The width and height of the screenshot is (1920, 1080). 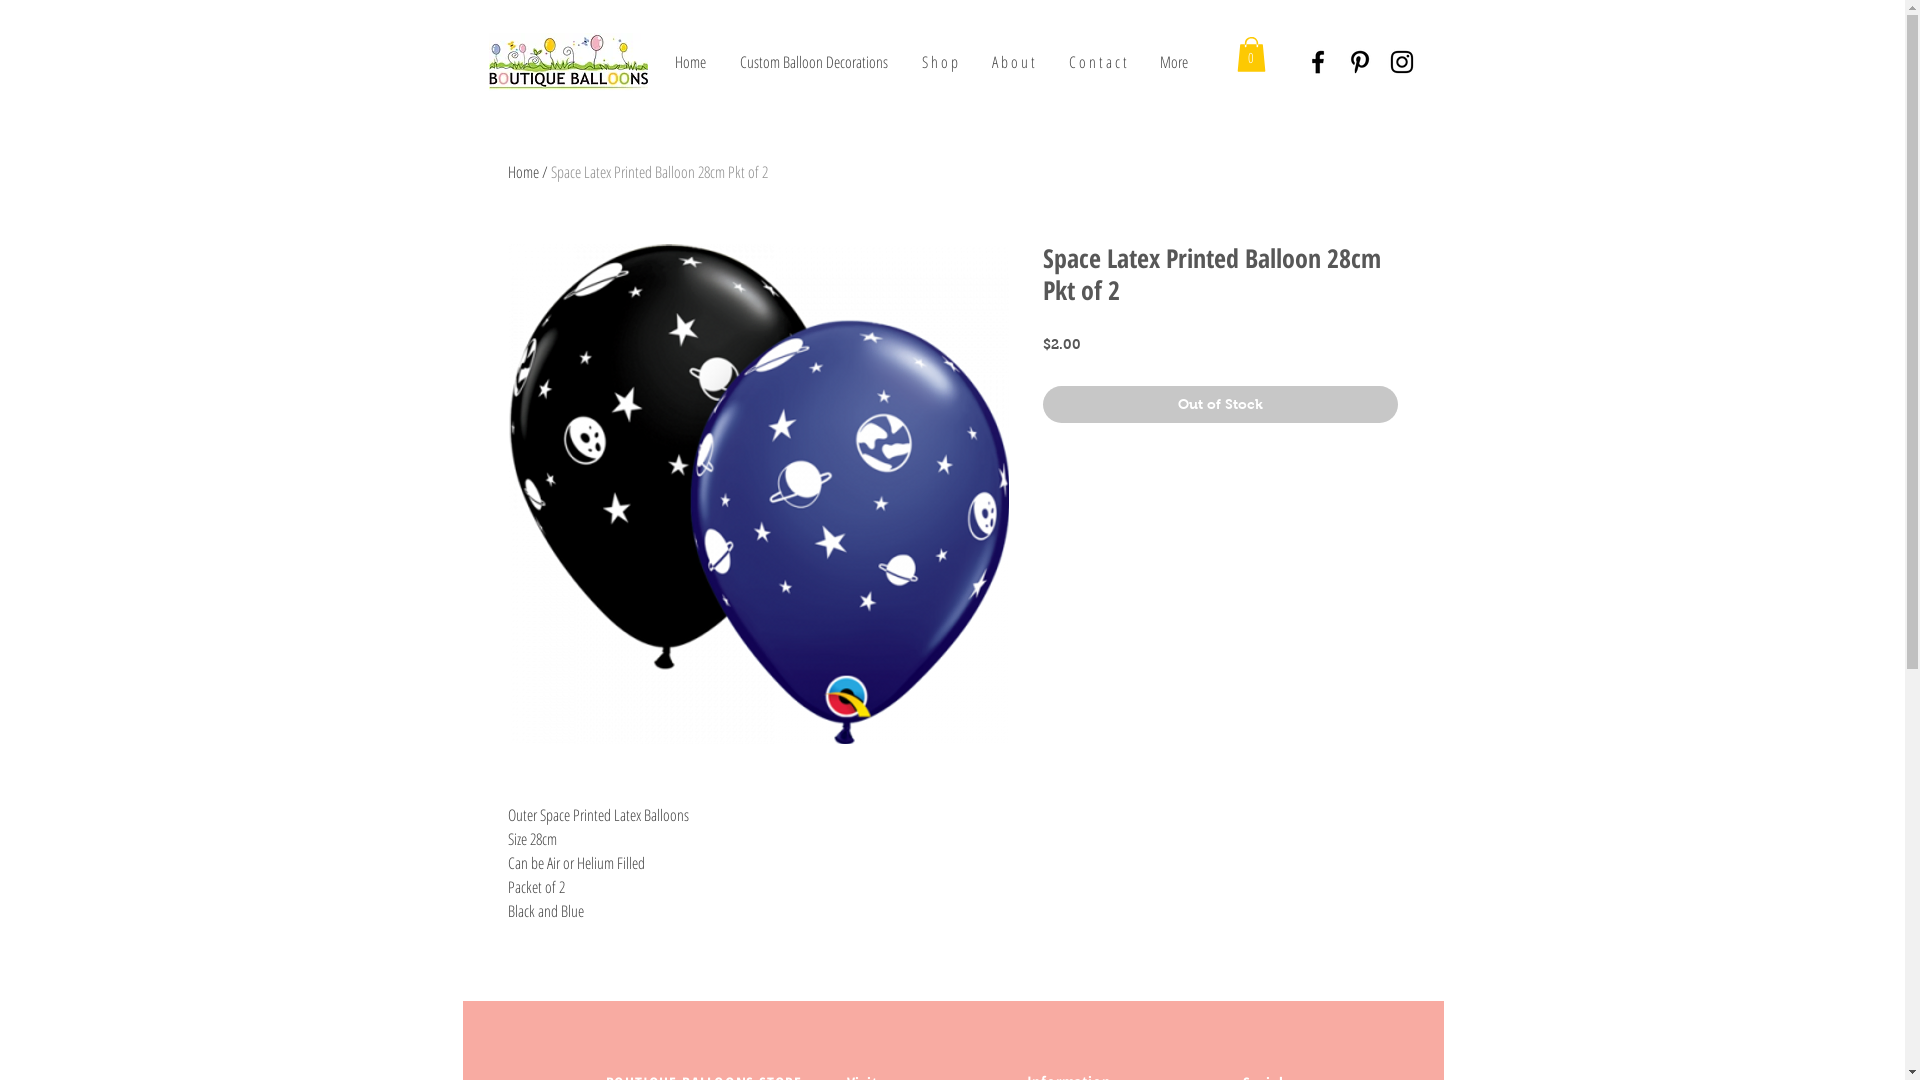 What do you see at coordinates (1250, 54) in the screenshot?
I see `0` at bounding box center [1250, 54].